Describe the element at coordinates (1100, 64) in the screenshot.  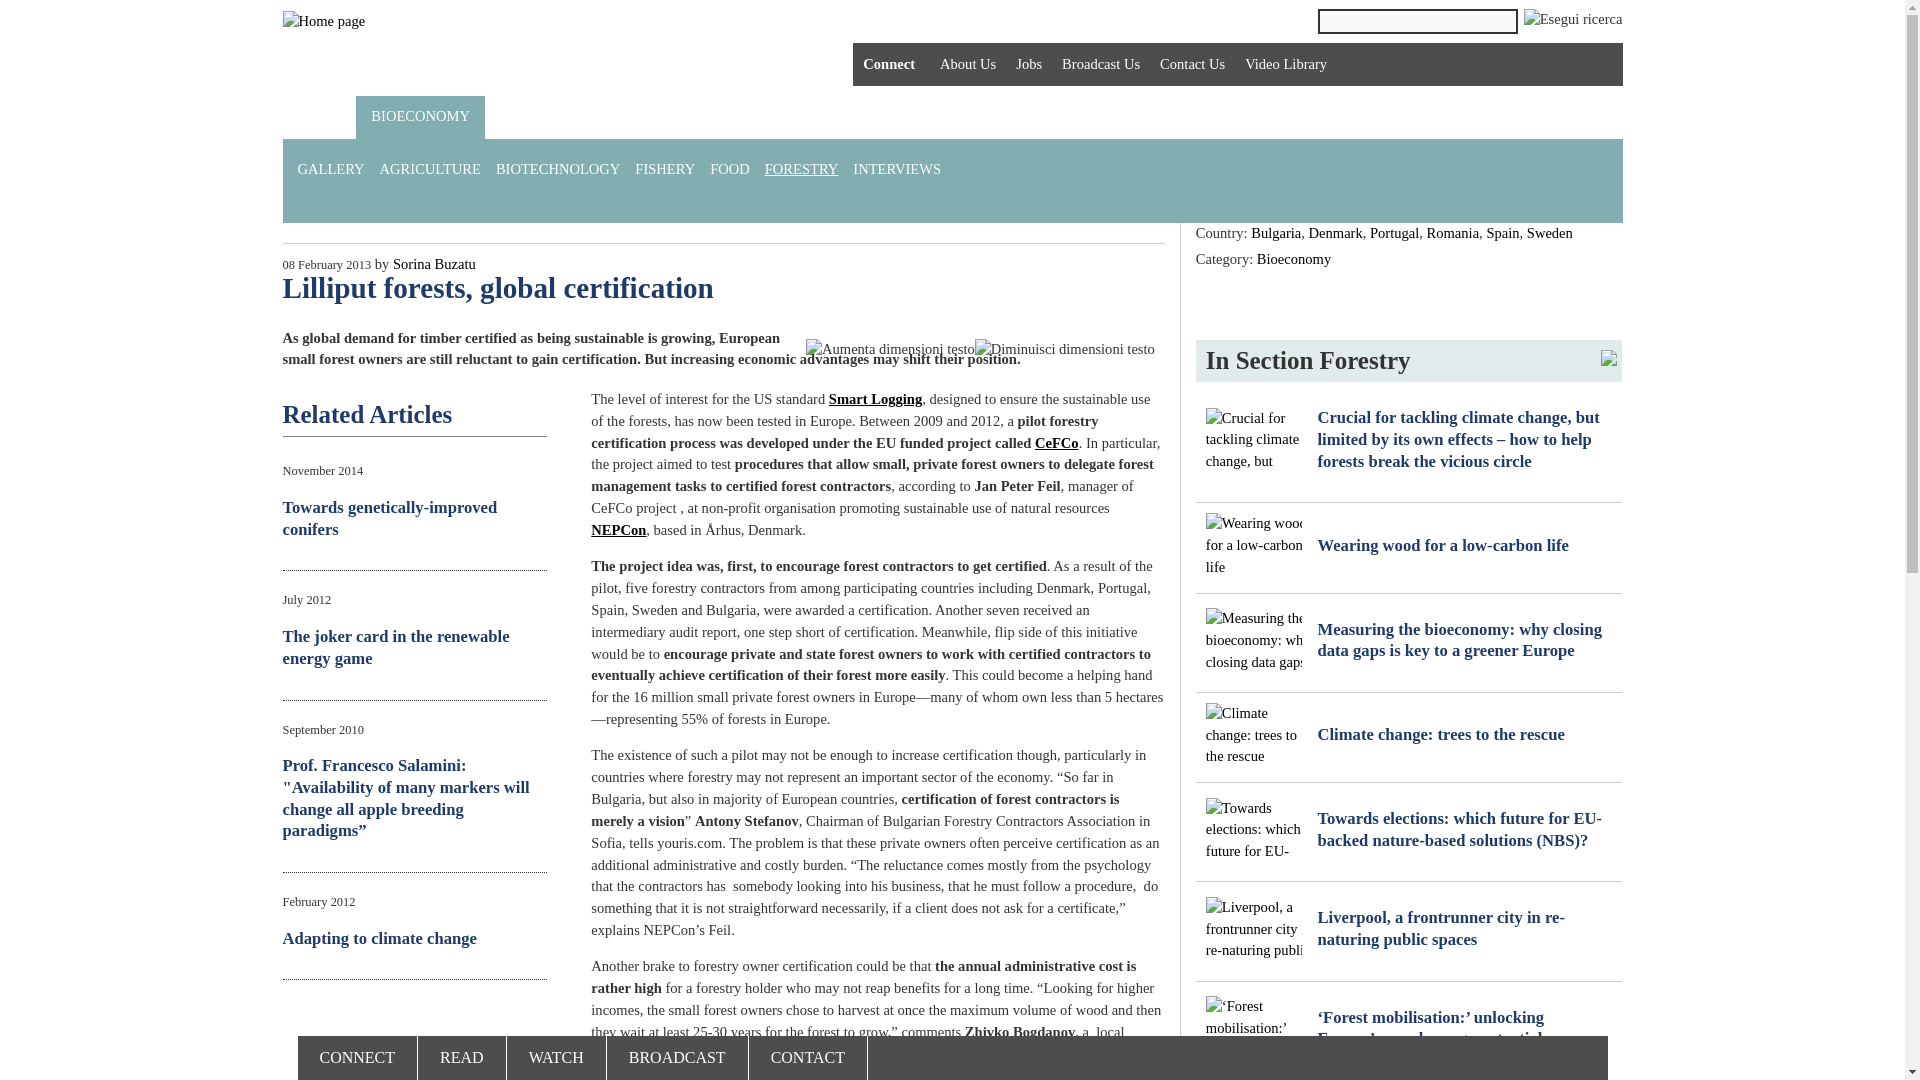
I see `Broadcast Us` at that location.